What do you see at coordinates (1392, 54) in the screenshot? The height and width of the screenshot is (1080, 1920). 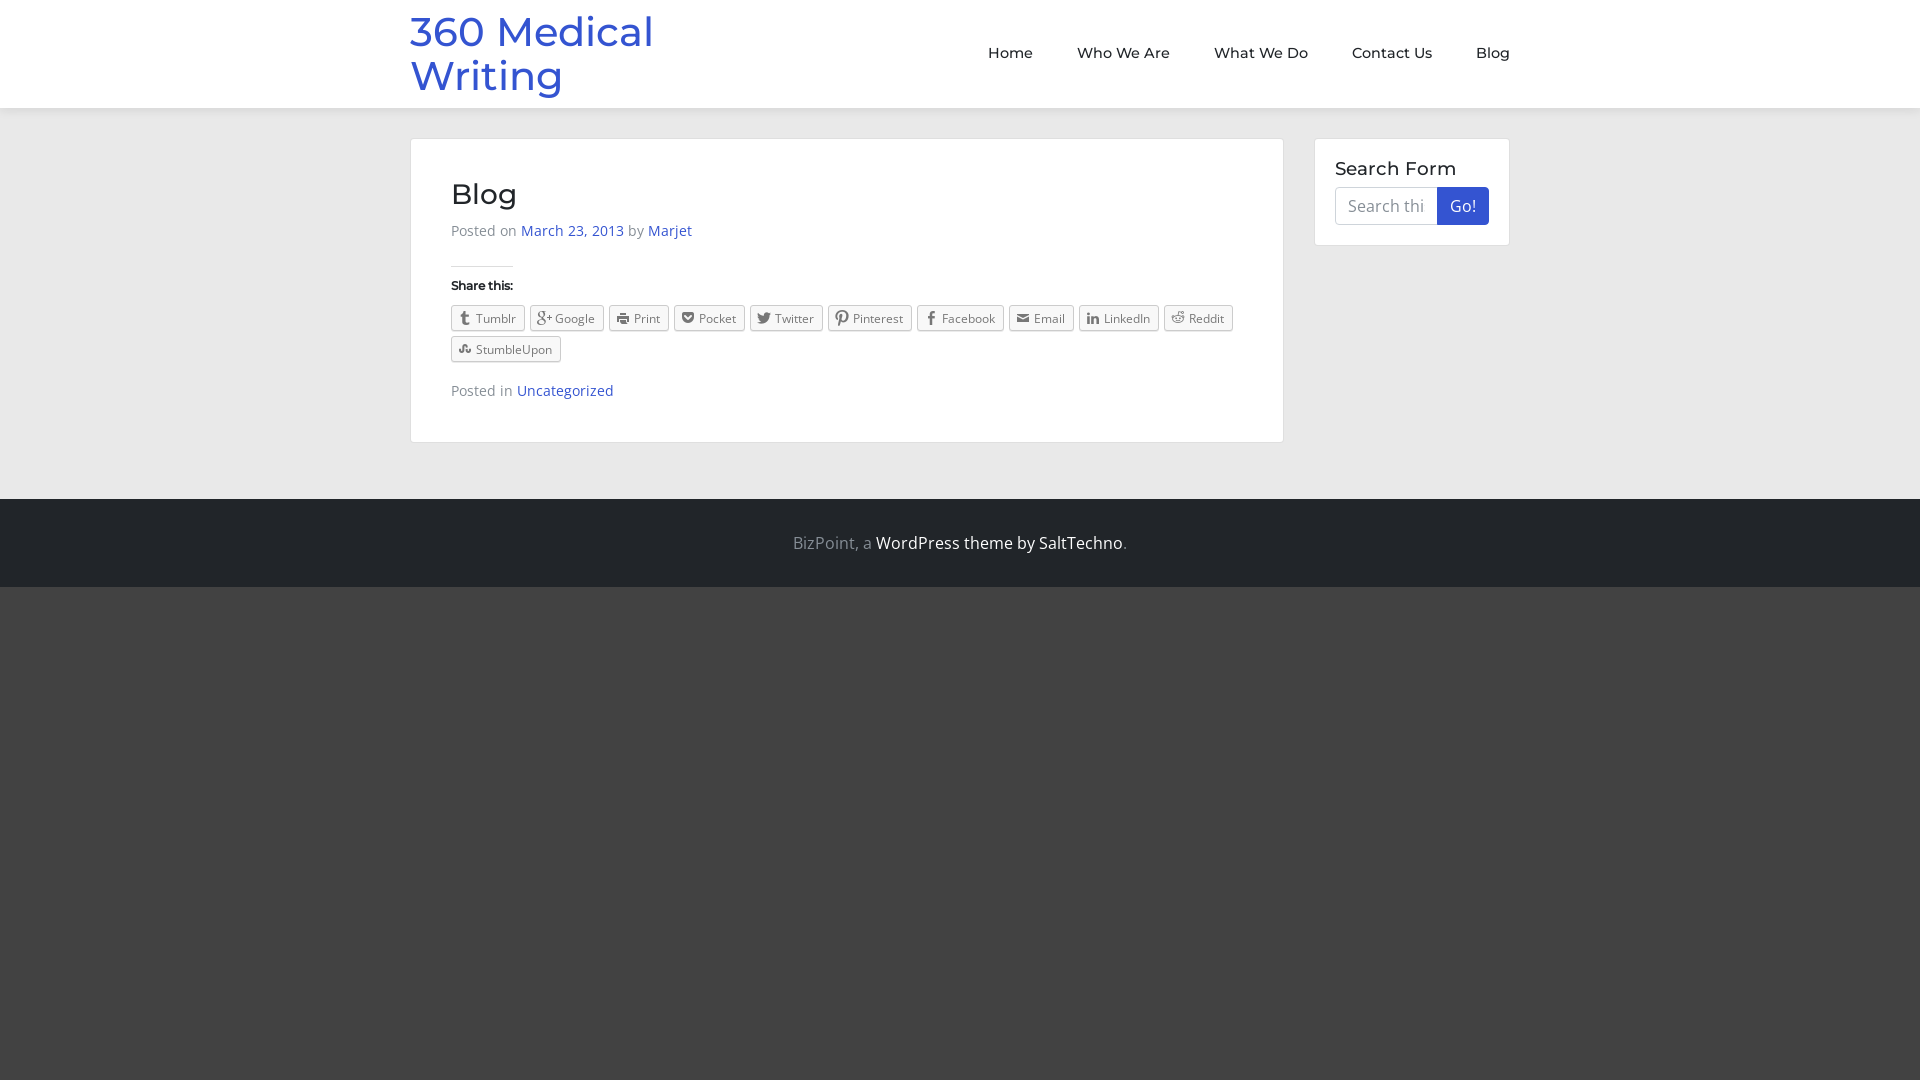 I see `Contact Us` at bounding box center [1392, 54].